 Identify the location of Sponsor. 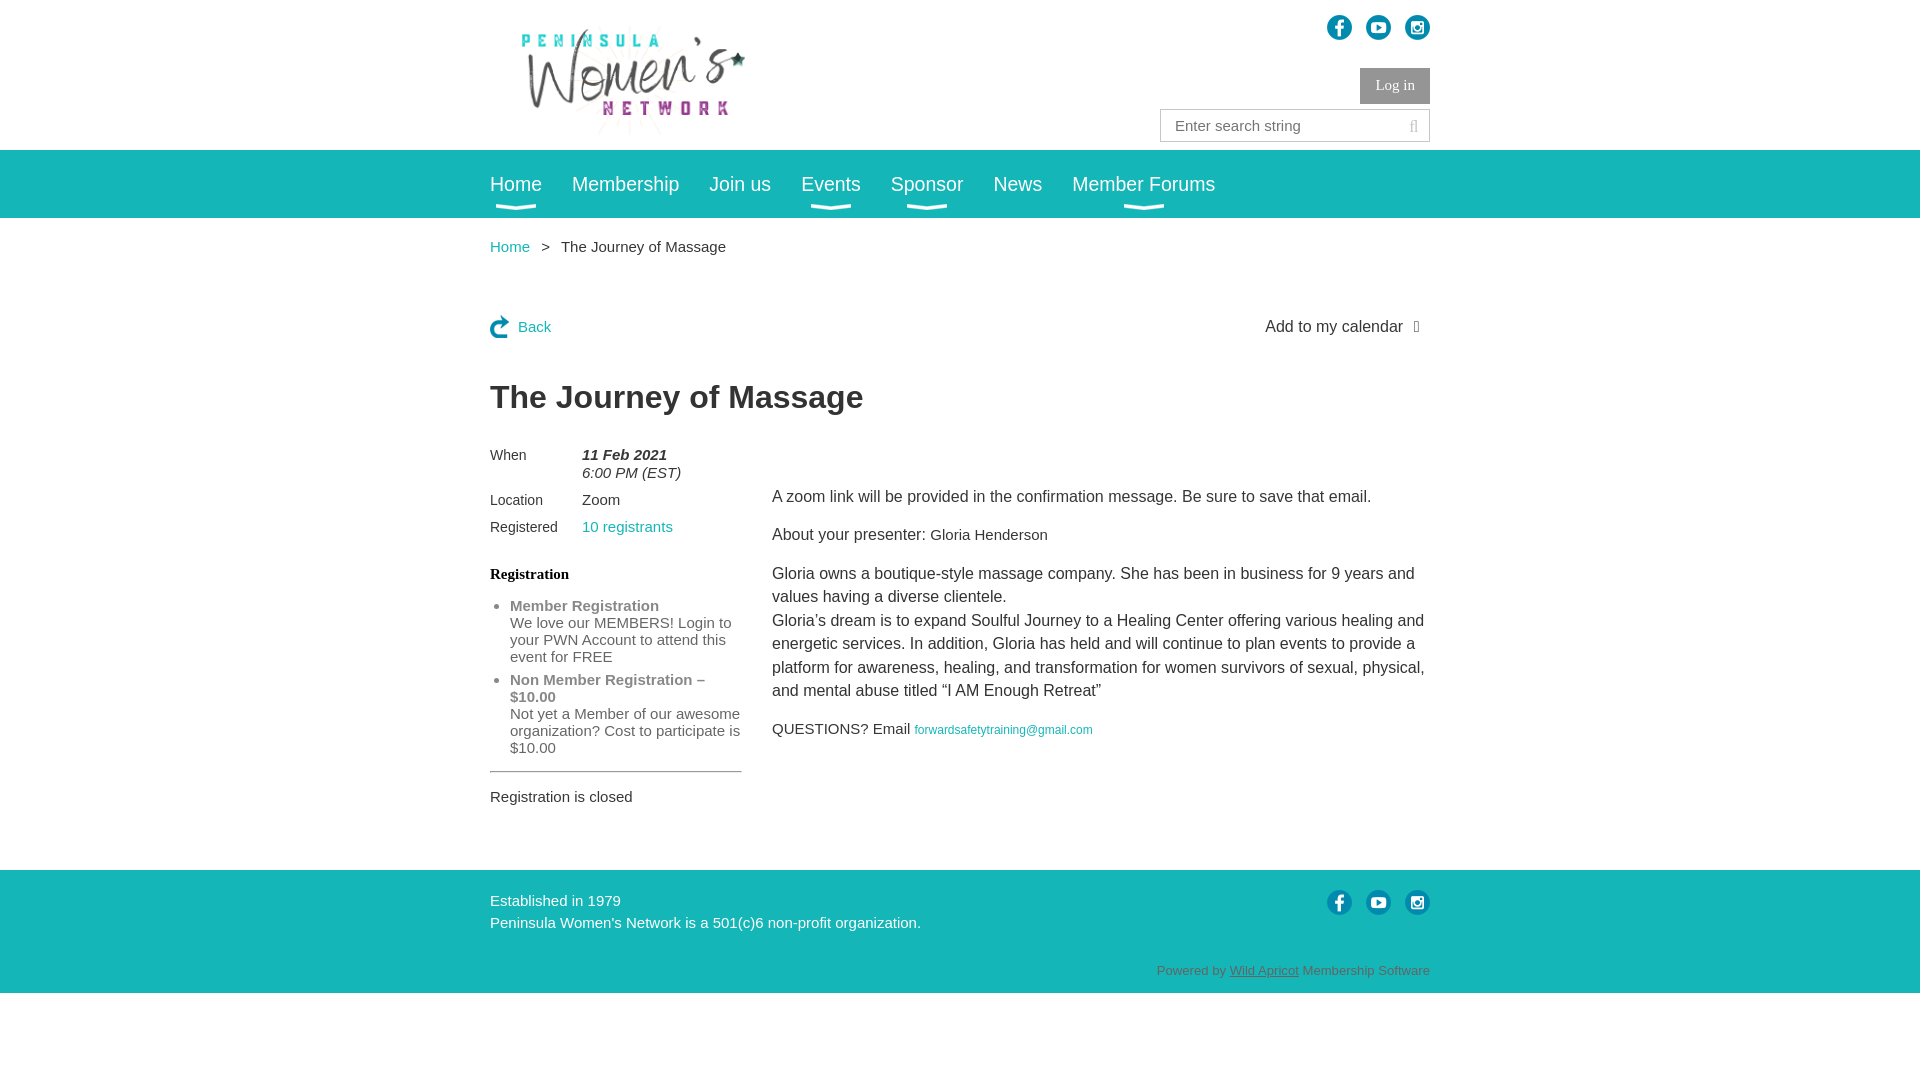
(942, 184).